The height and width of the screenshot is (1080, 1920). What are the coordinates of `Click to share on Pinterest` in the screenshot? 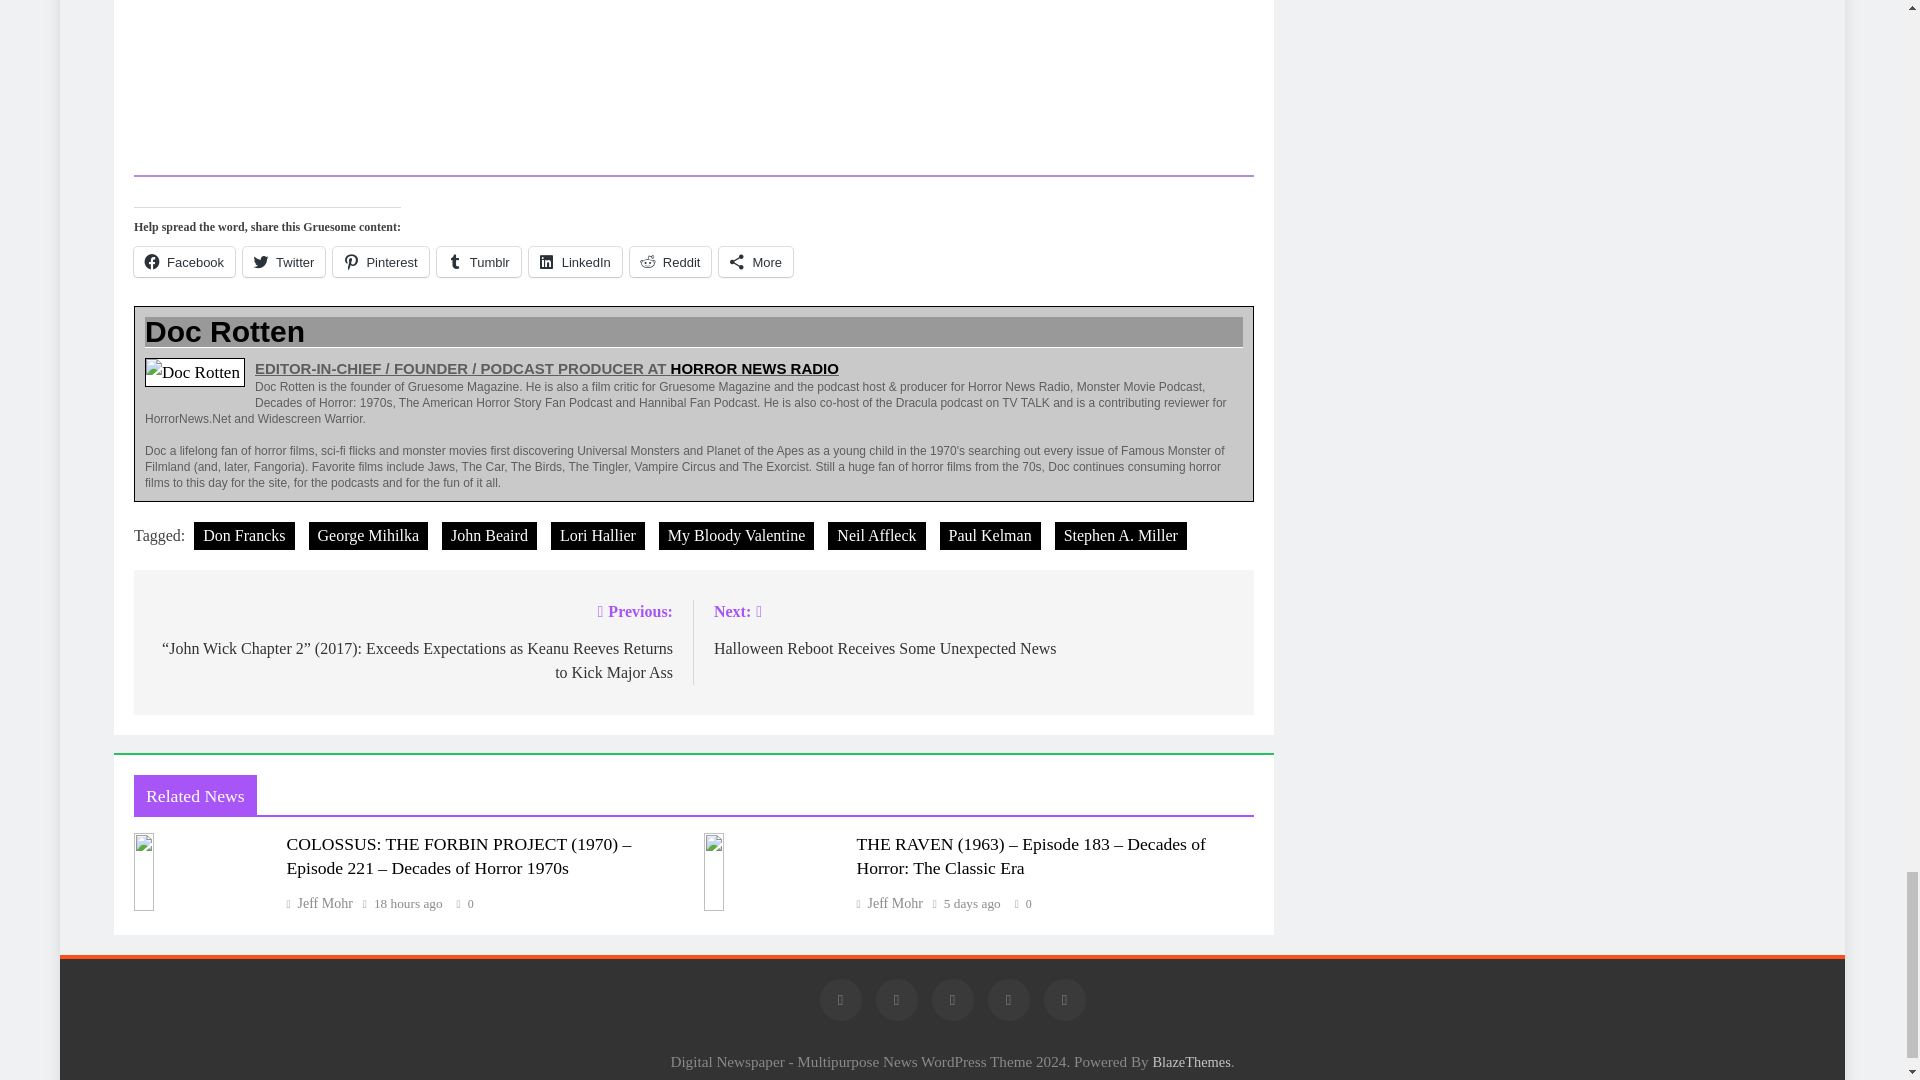 It's located at (380, 262).